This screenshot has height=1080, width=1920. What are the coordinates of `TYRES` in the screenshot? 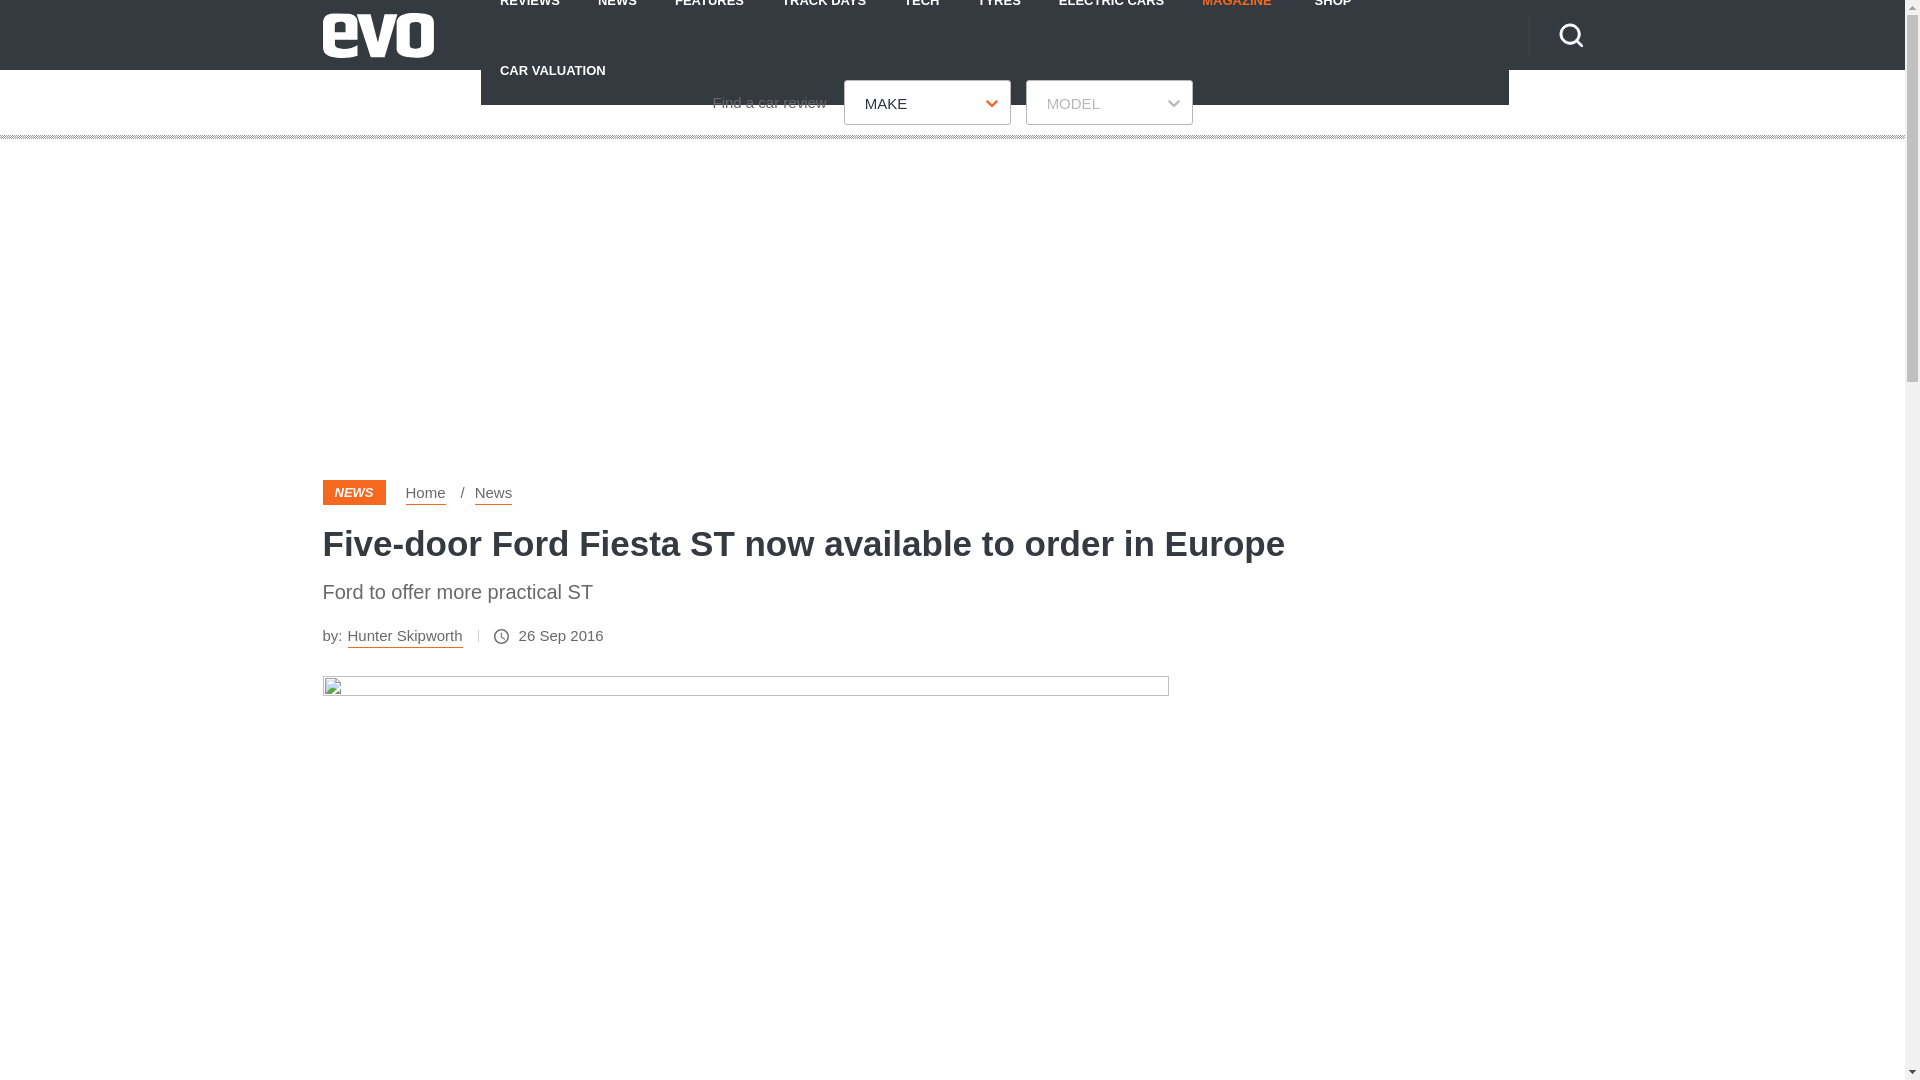 It's located at (998, 17).